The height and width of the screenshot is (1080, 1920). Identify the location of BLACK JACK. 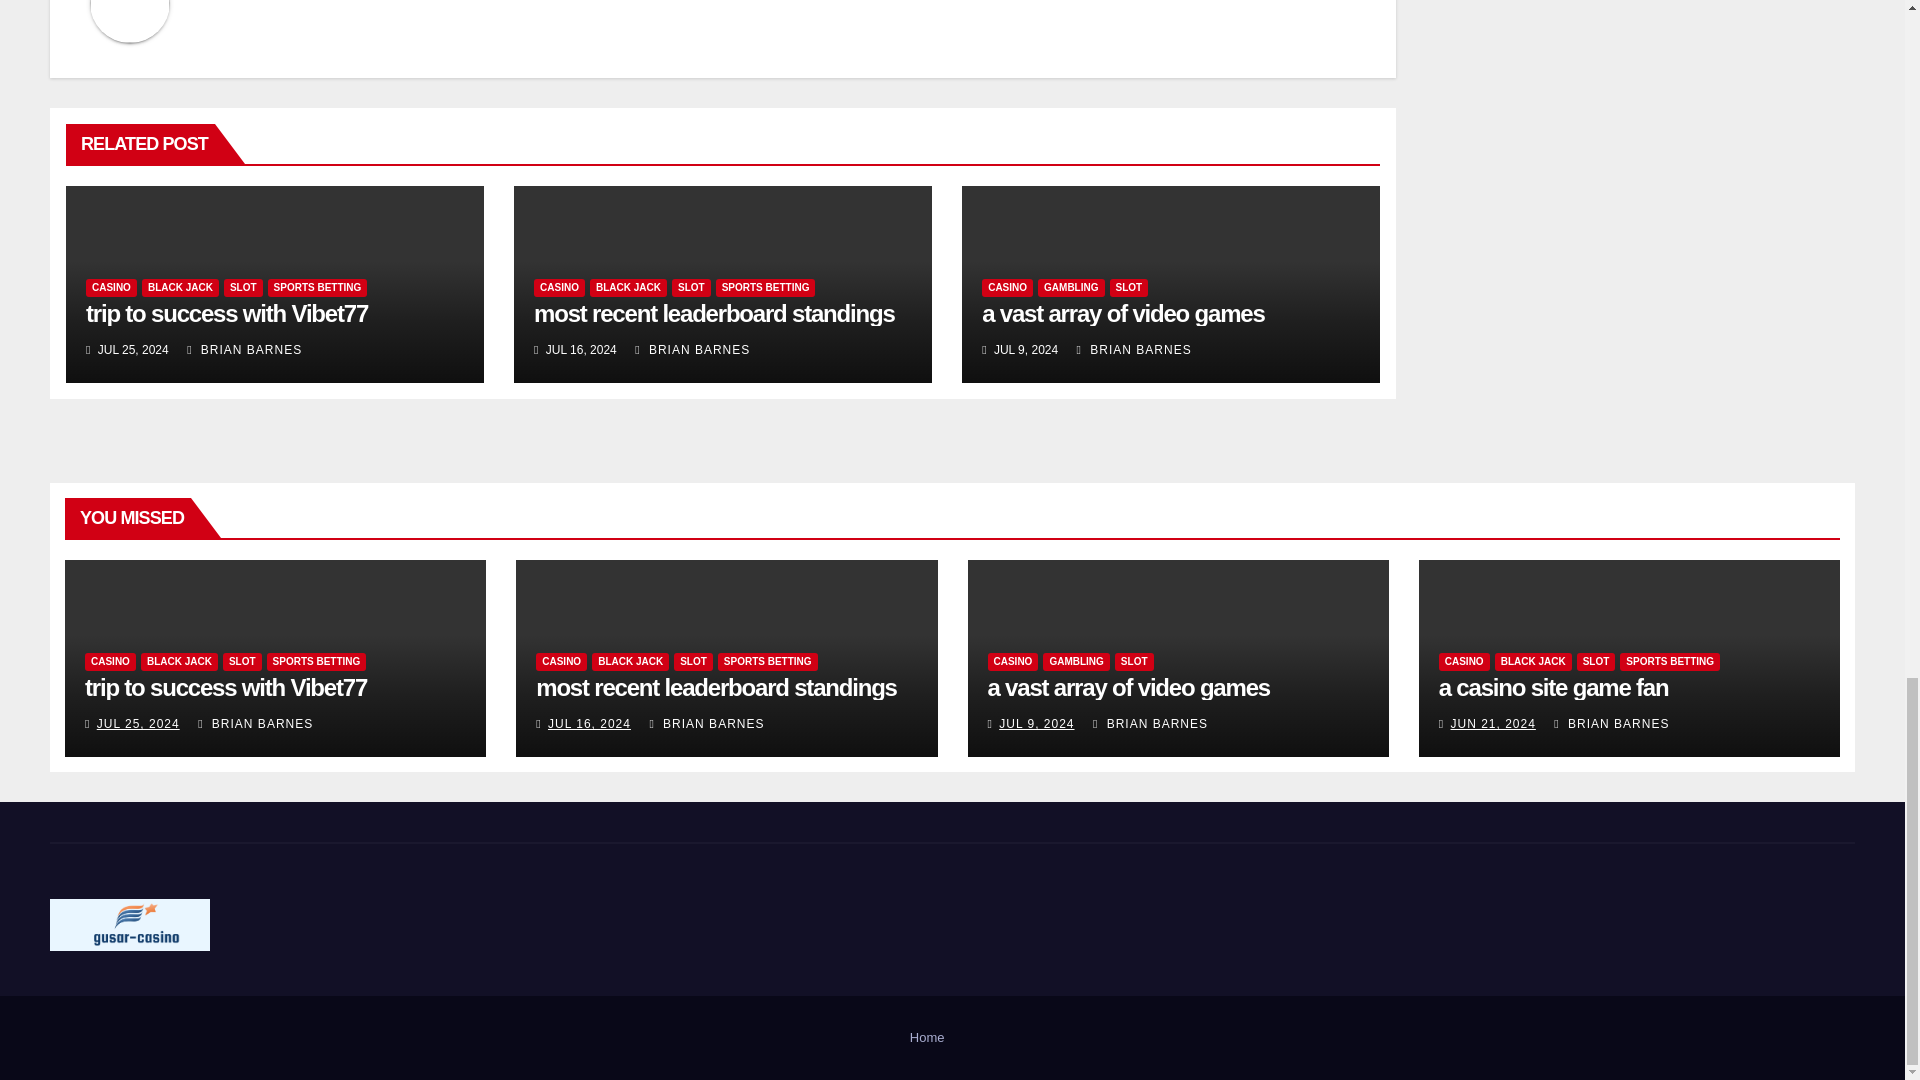
(180, 288).